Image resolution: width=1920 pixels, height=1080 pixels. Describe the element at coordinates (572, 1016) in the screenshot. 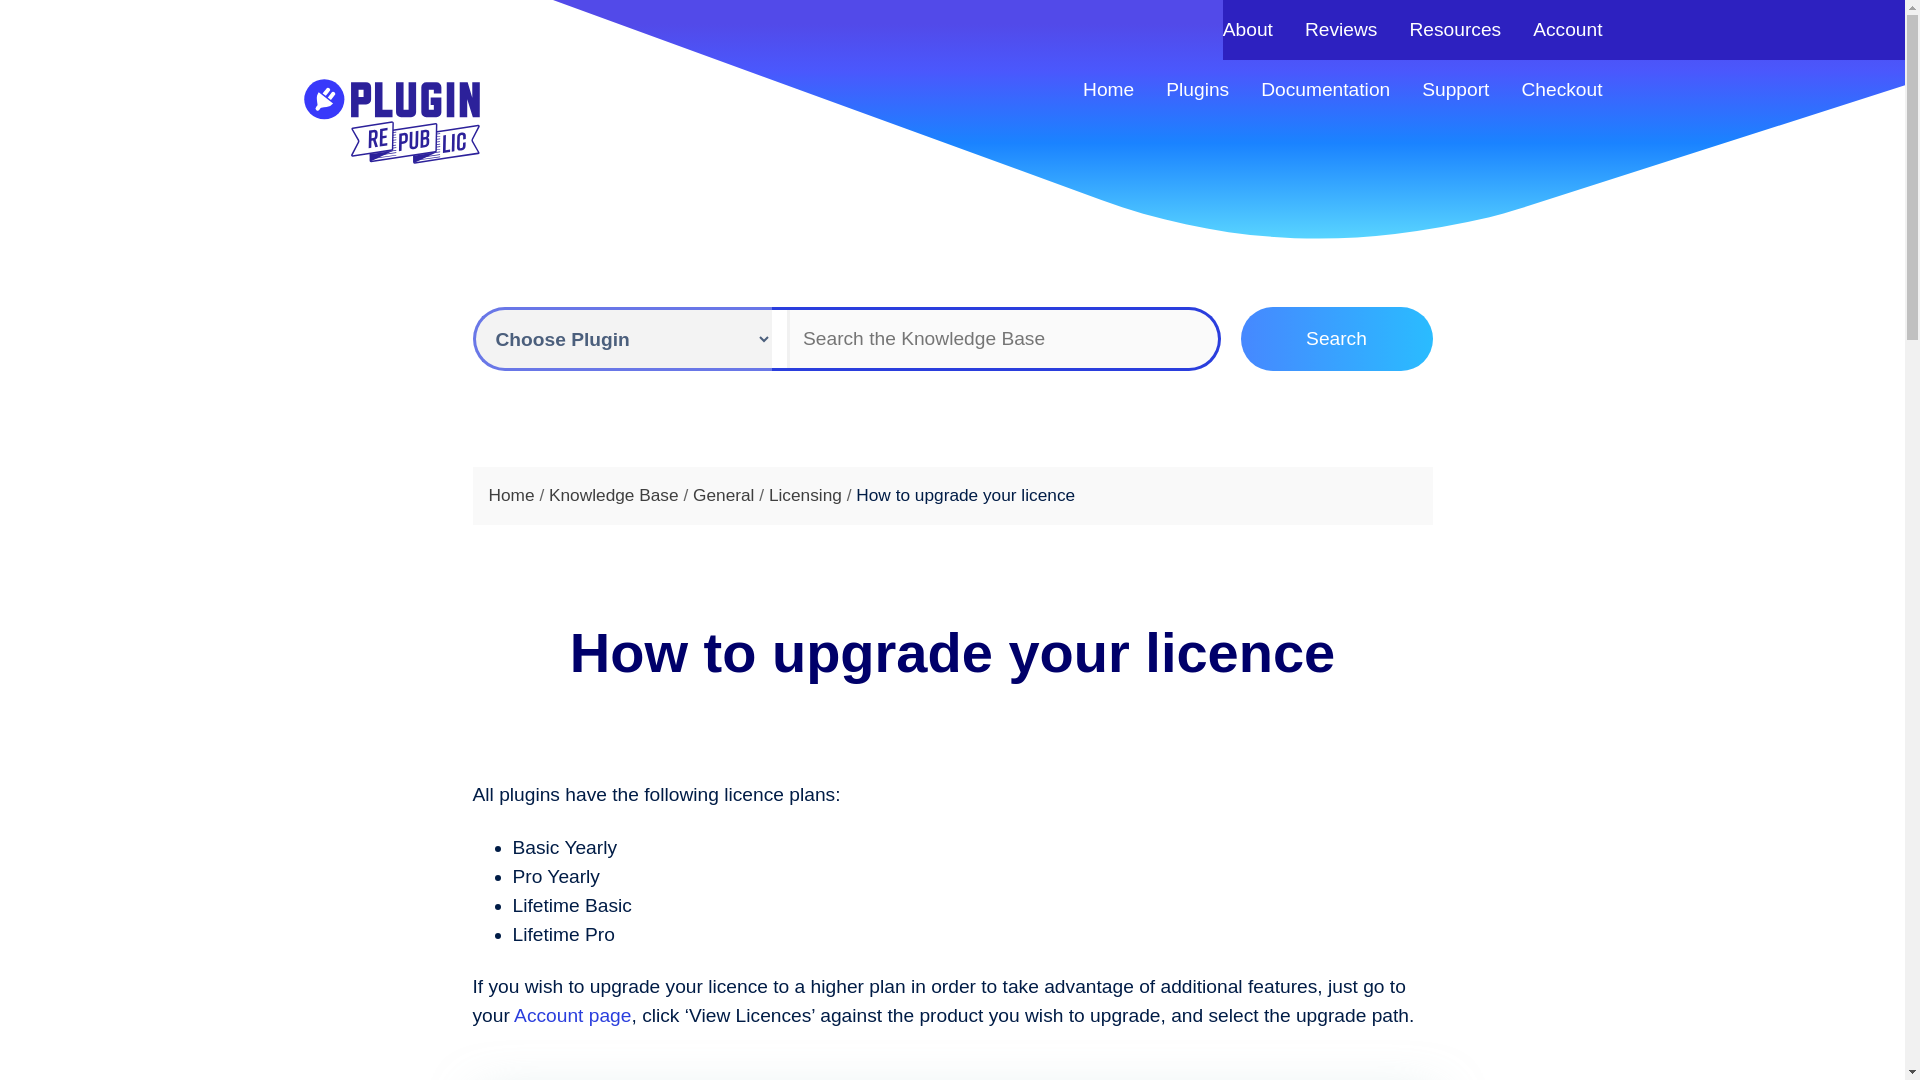

I see `Account page` at that location.